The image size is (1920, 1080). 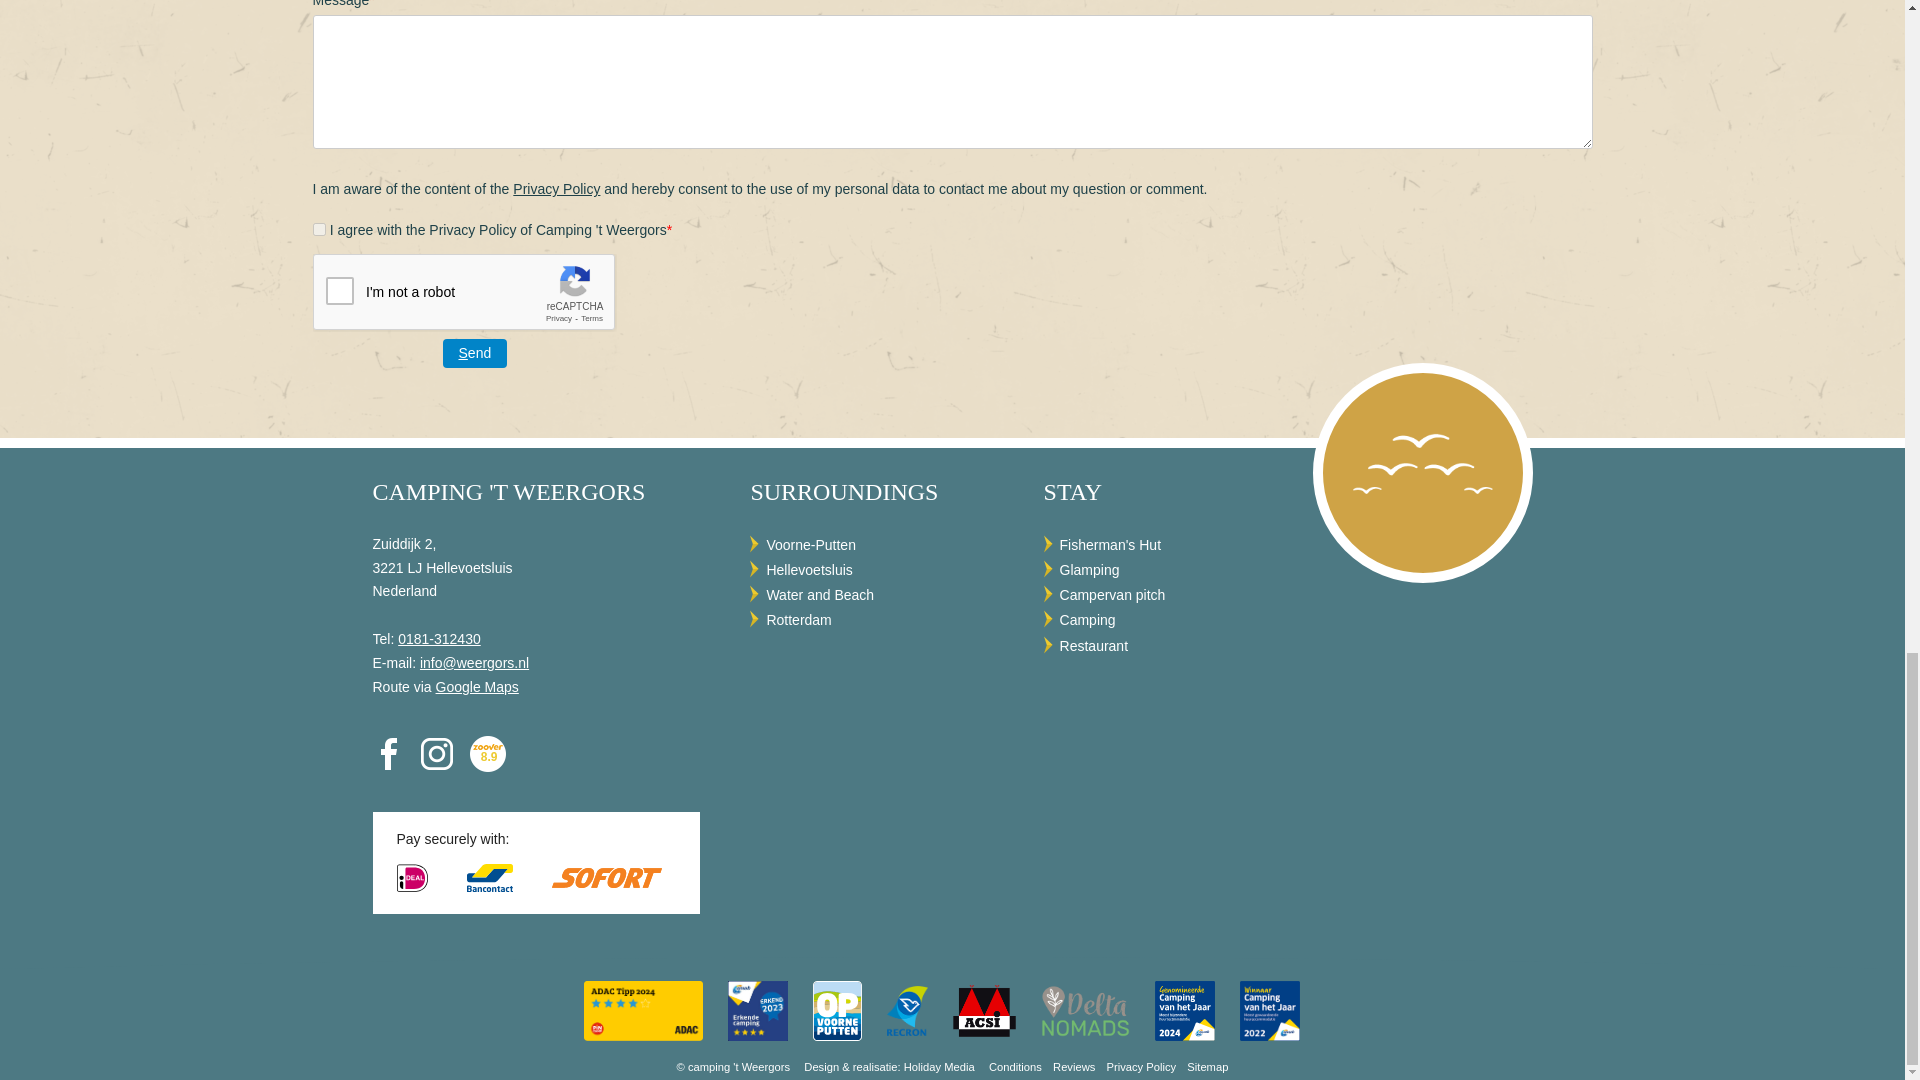 What do you see at coordinates (388, 754) in the screenshot?
I see `Like Camping 't Weergors op Facebook` at bounding box center [388, 754].